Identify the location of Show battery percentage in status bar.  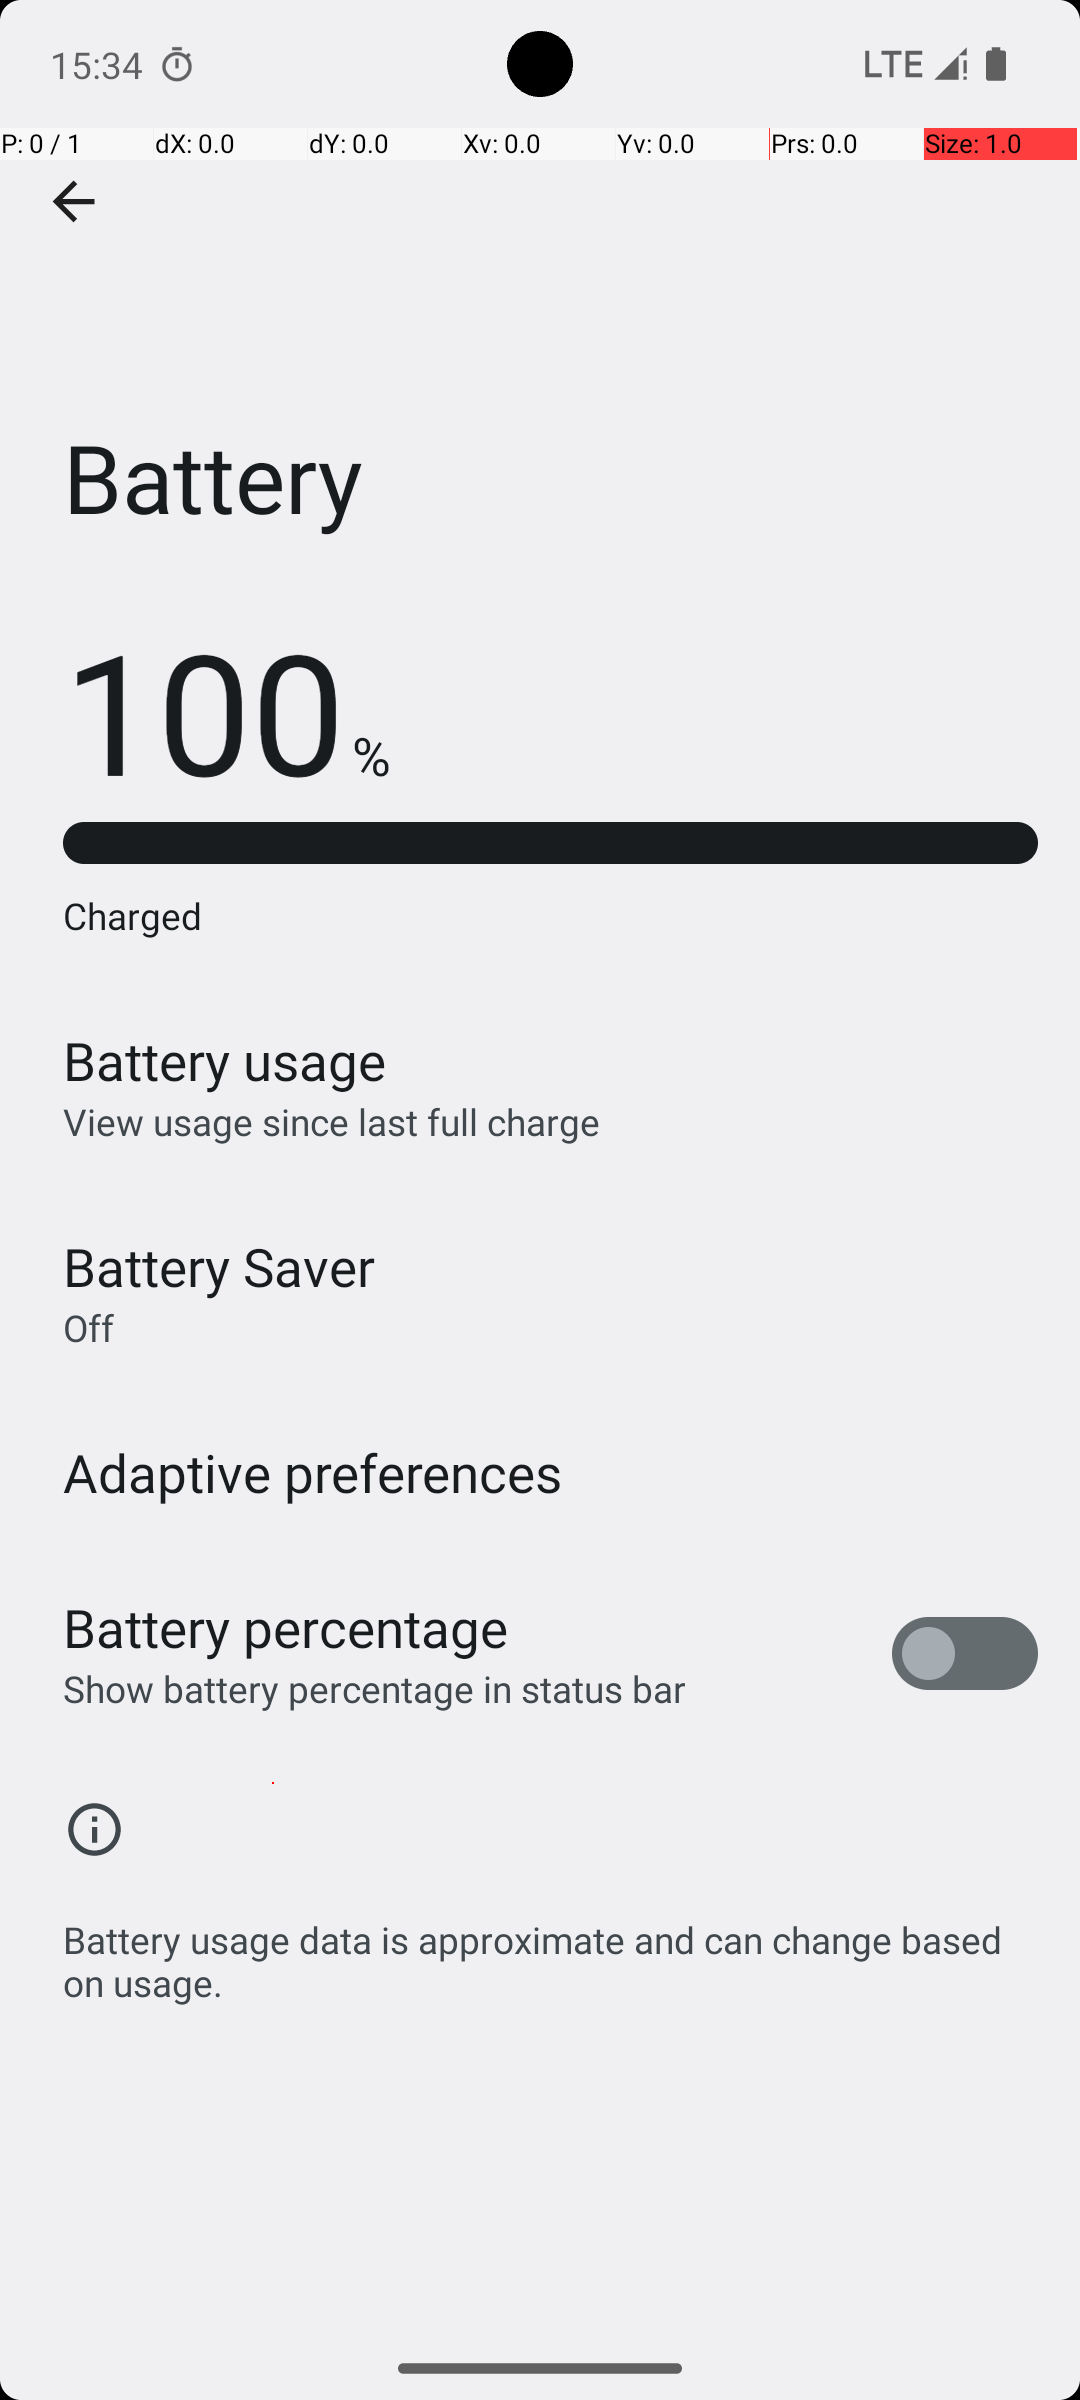
(374, 1688).